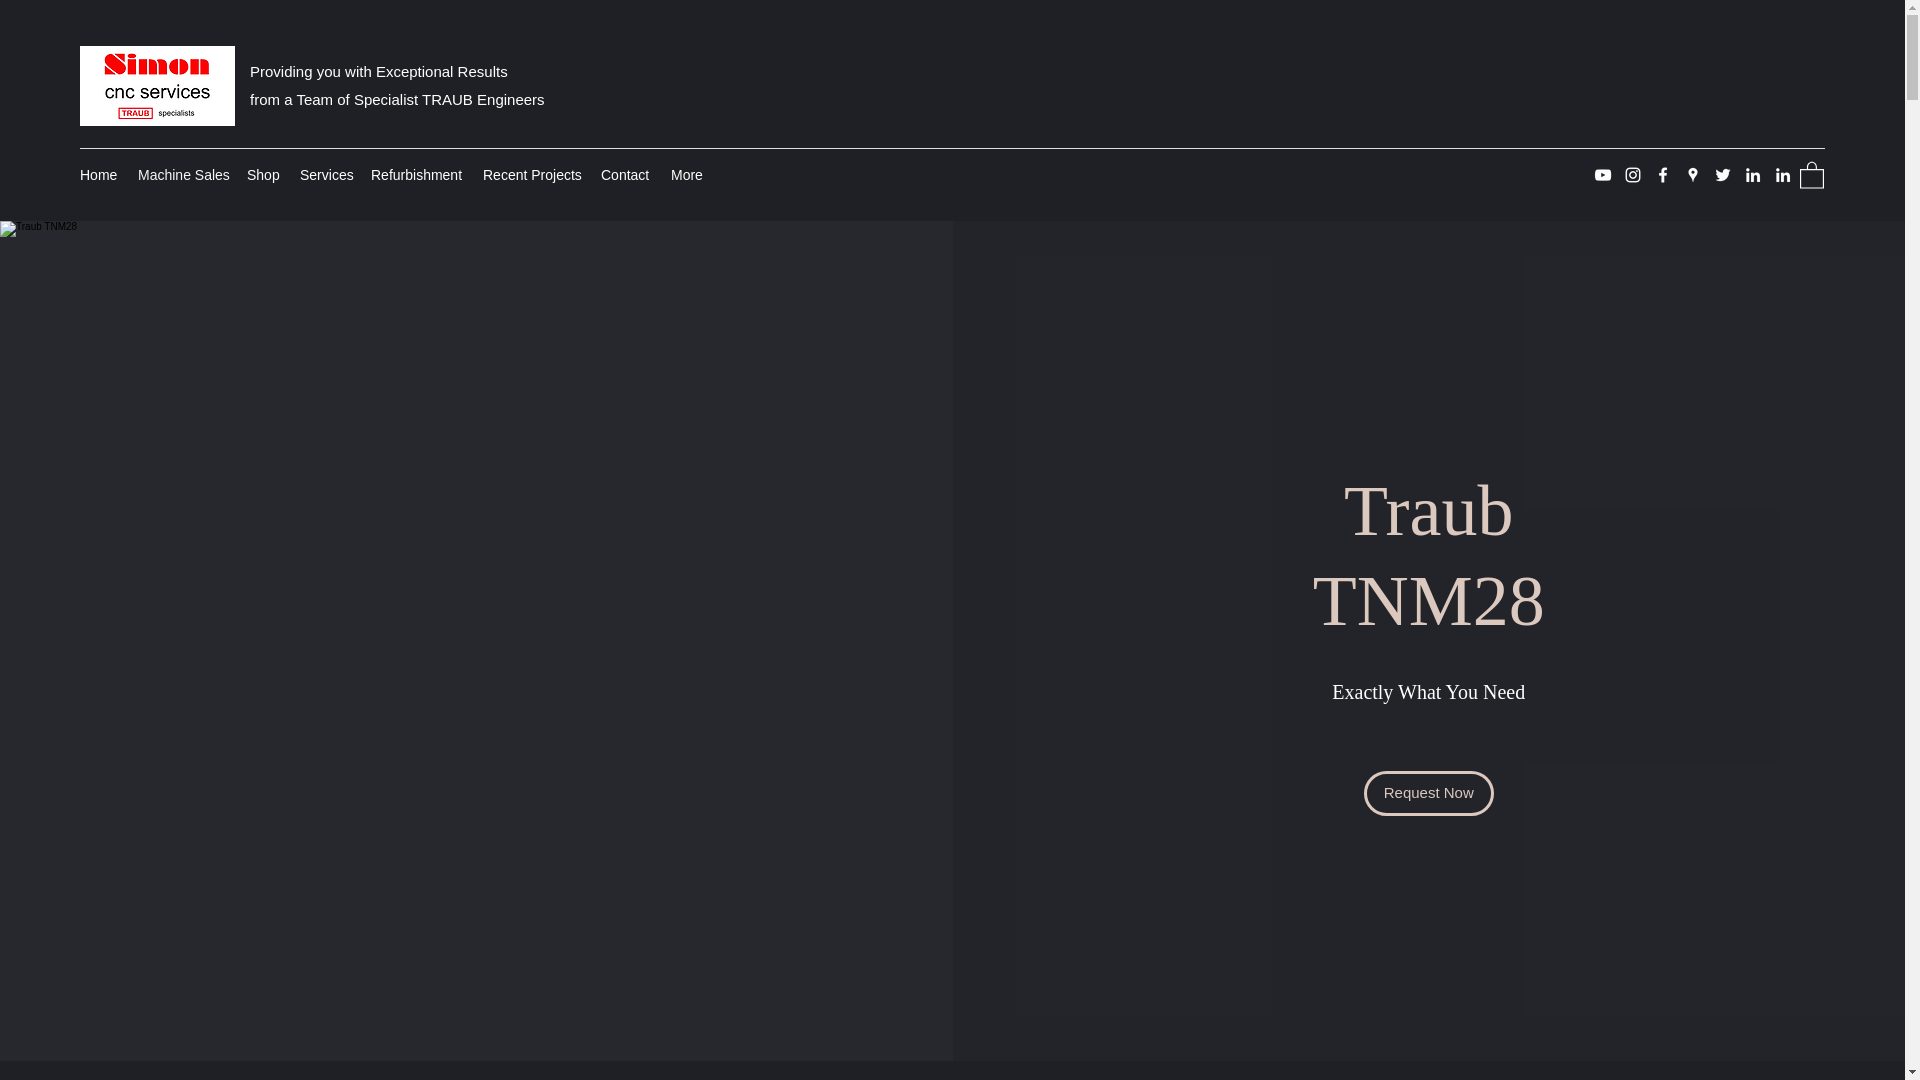 The height and width of the screenshot is (1080, 1920). I want to click on Services, so click(324, 174).